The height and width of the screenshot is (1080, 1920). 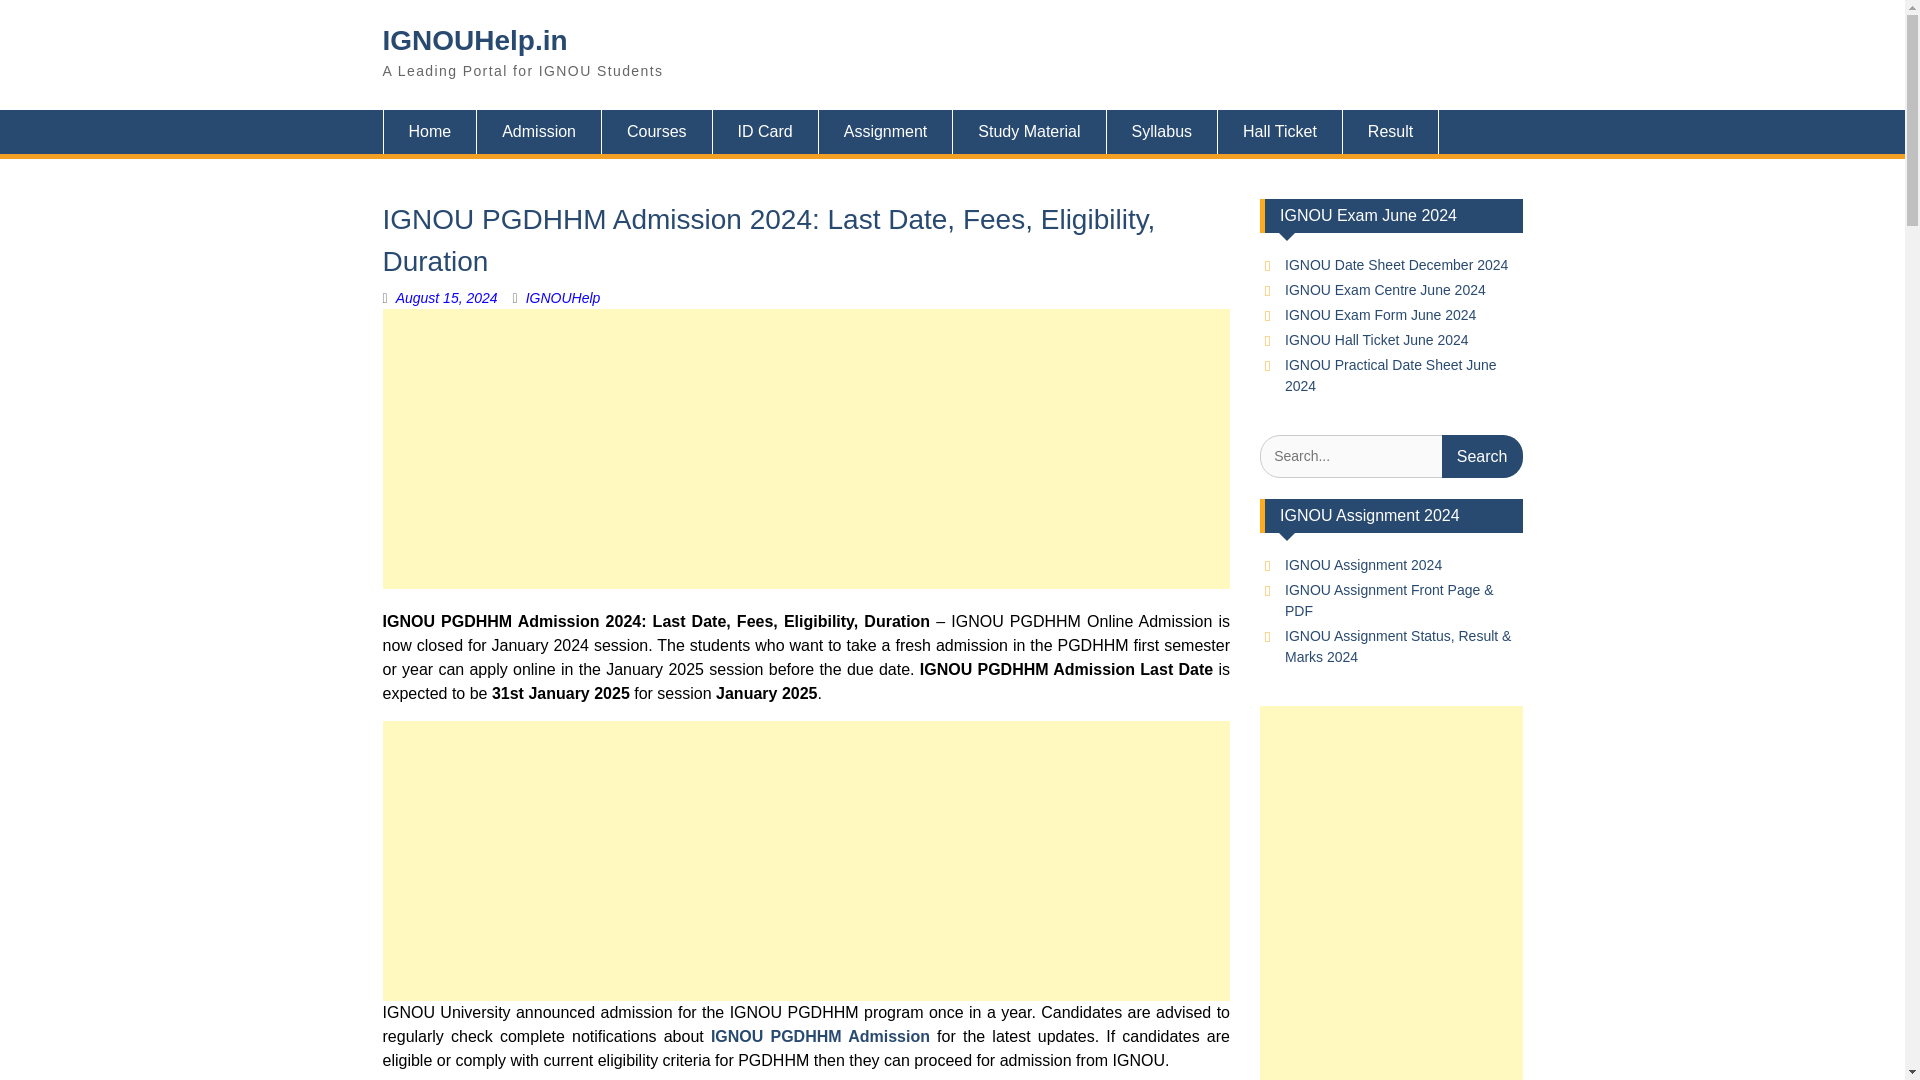 What do you see at coordinates (1482, 456) in the screenshot?
I see `Search` at bounding box center [1482, 456].